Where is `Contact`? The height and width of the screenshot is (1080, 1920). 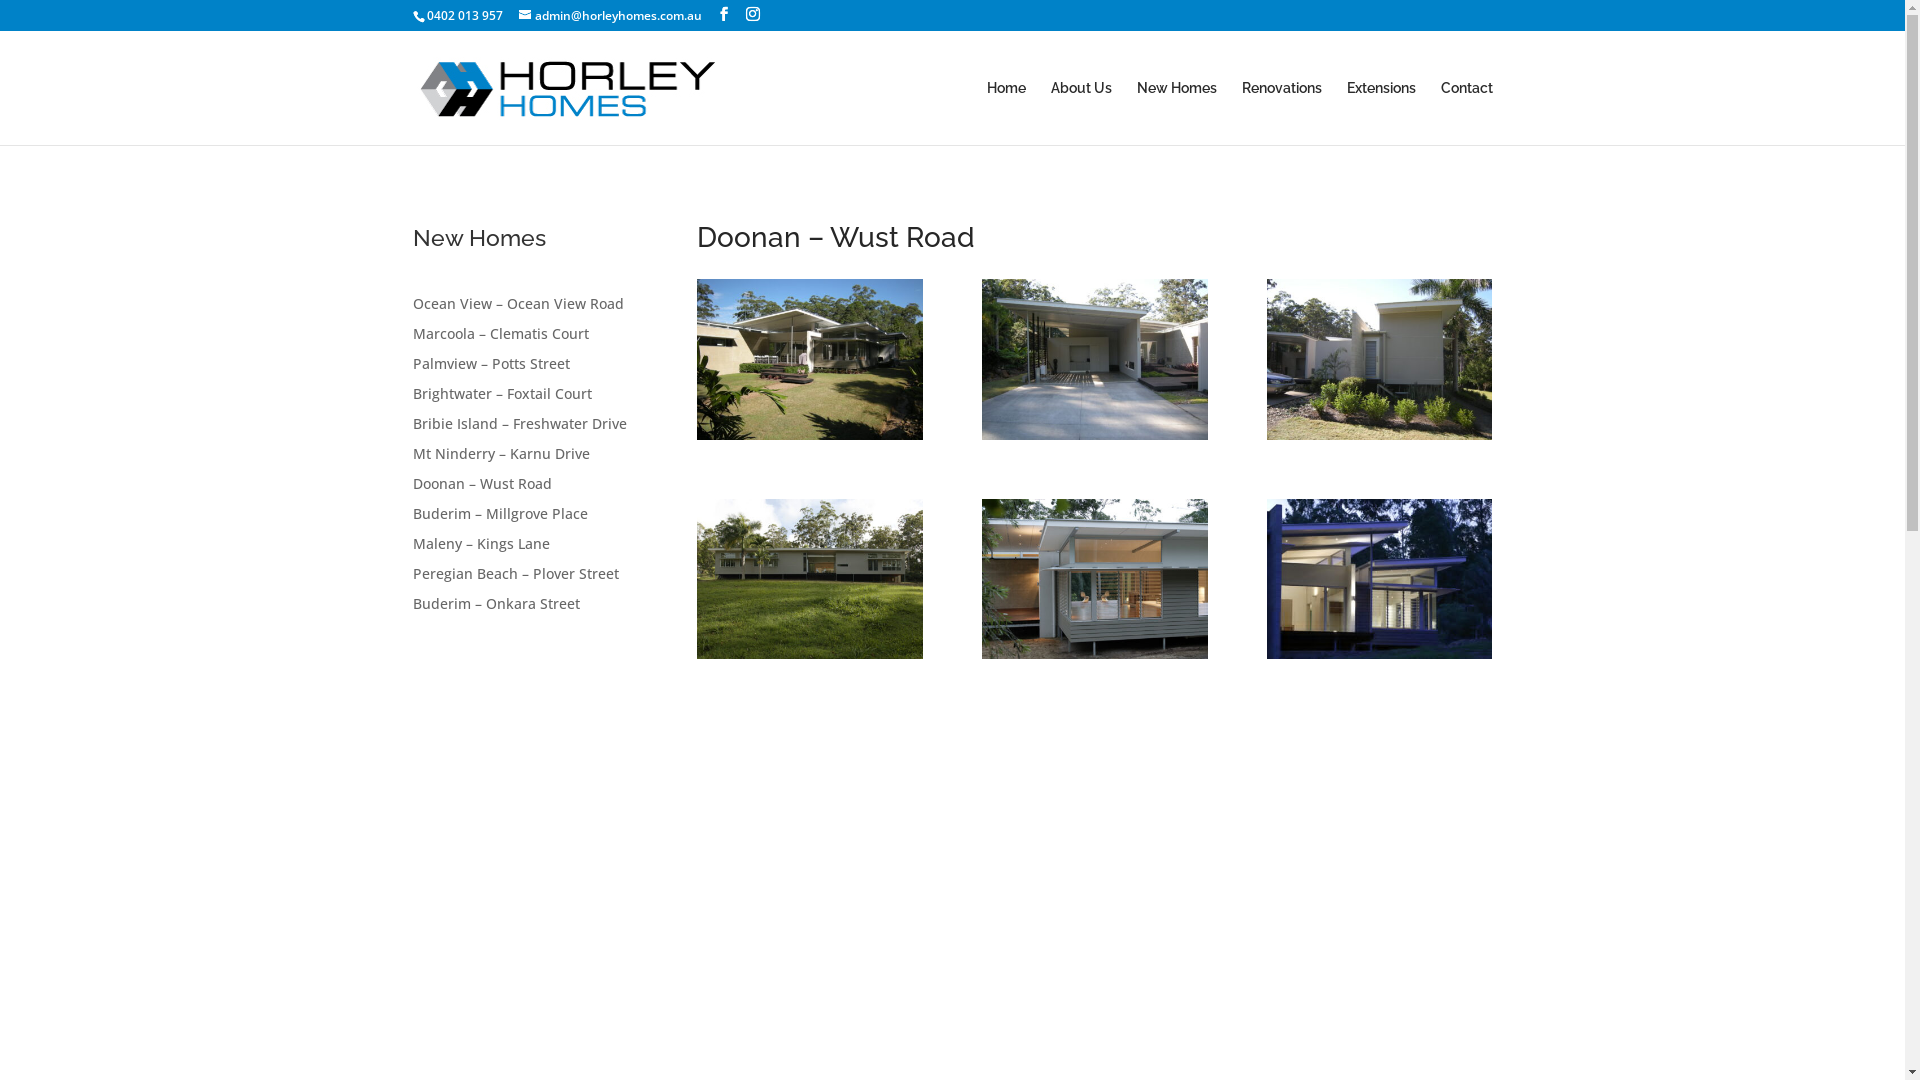 Contact is located at coordinates (1466, 113).